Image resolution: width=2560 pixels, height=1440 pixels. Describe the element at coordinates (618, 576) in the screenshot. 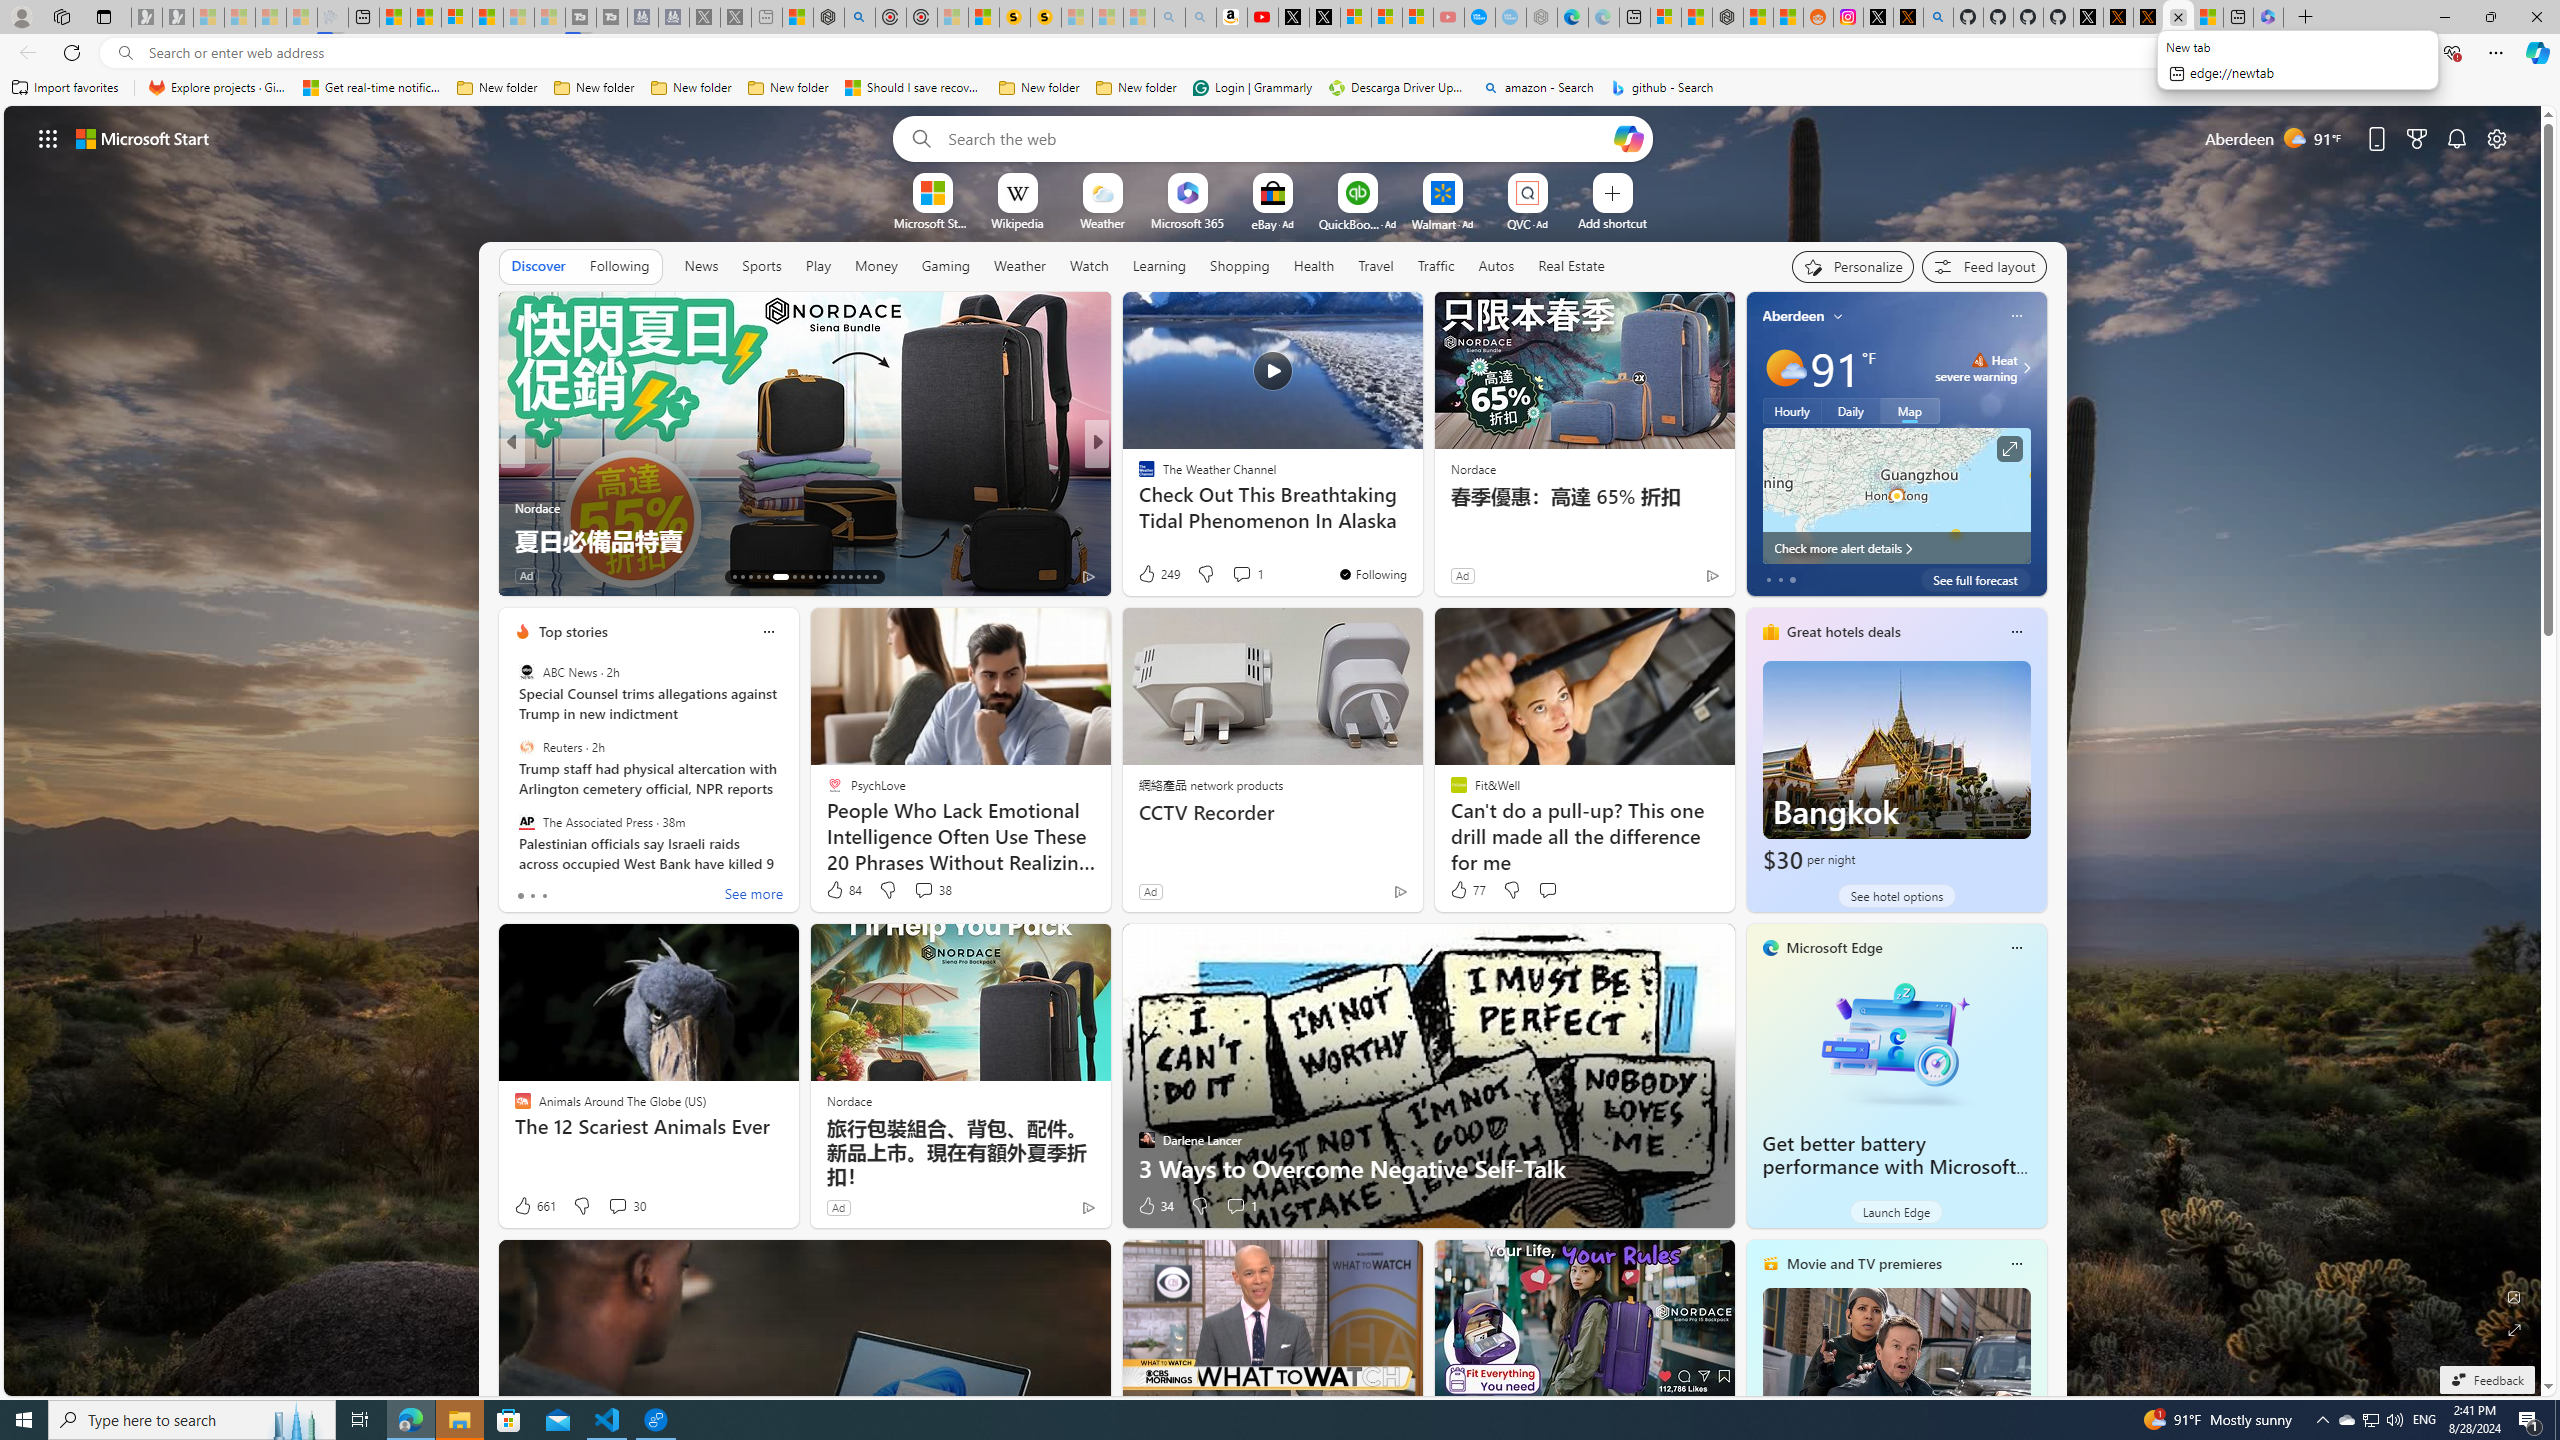

I see `View comments 8 Comment` at that location.